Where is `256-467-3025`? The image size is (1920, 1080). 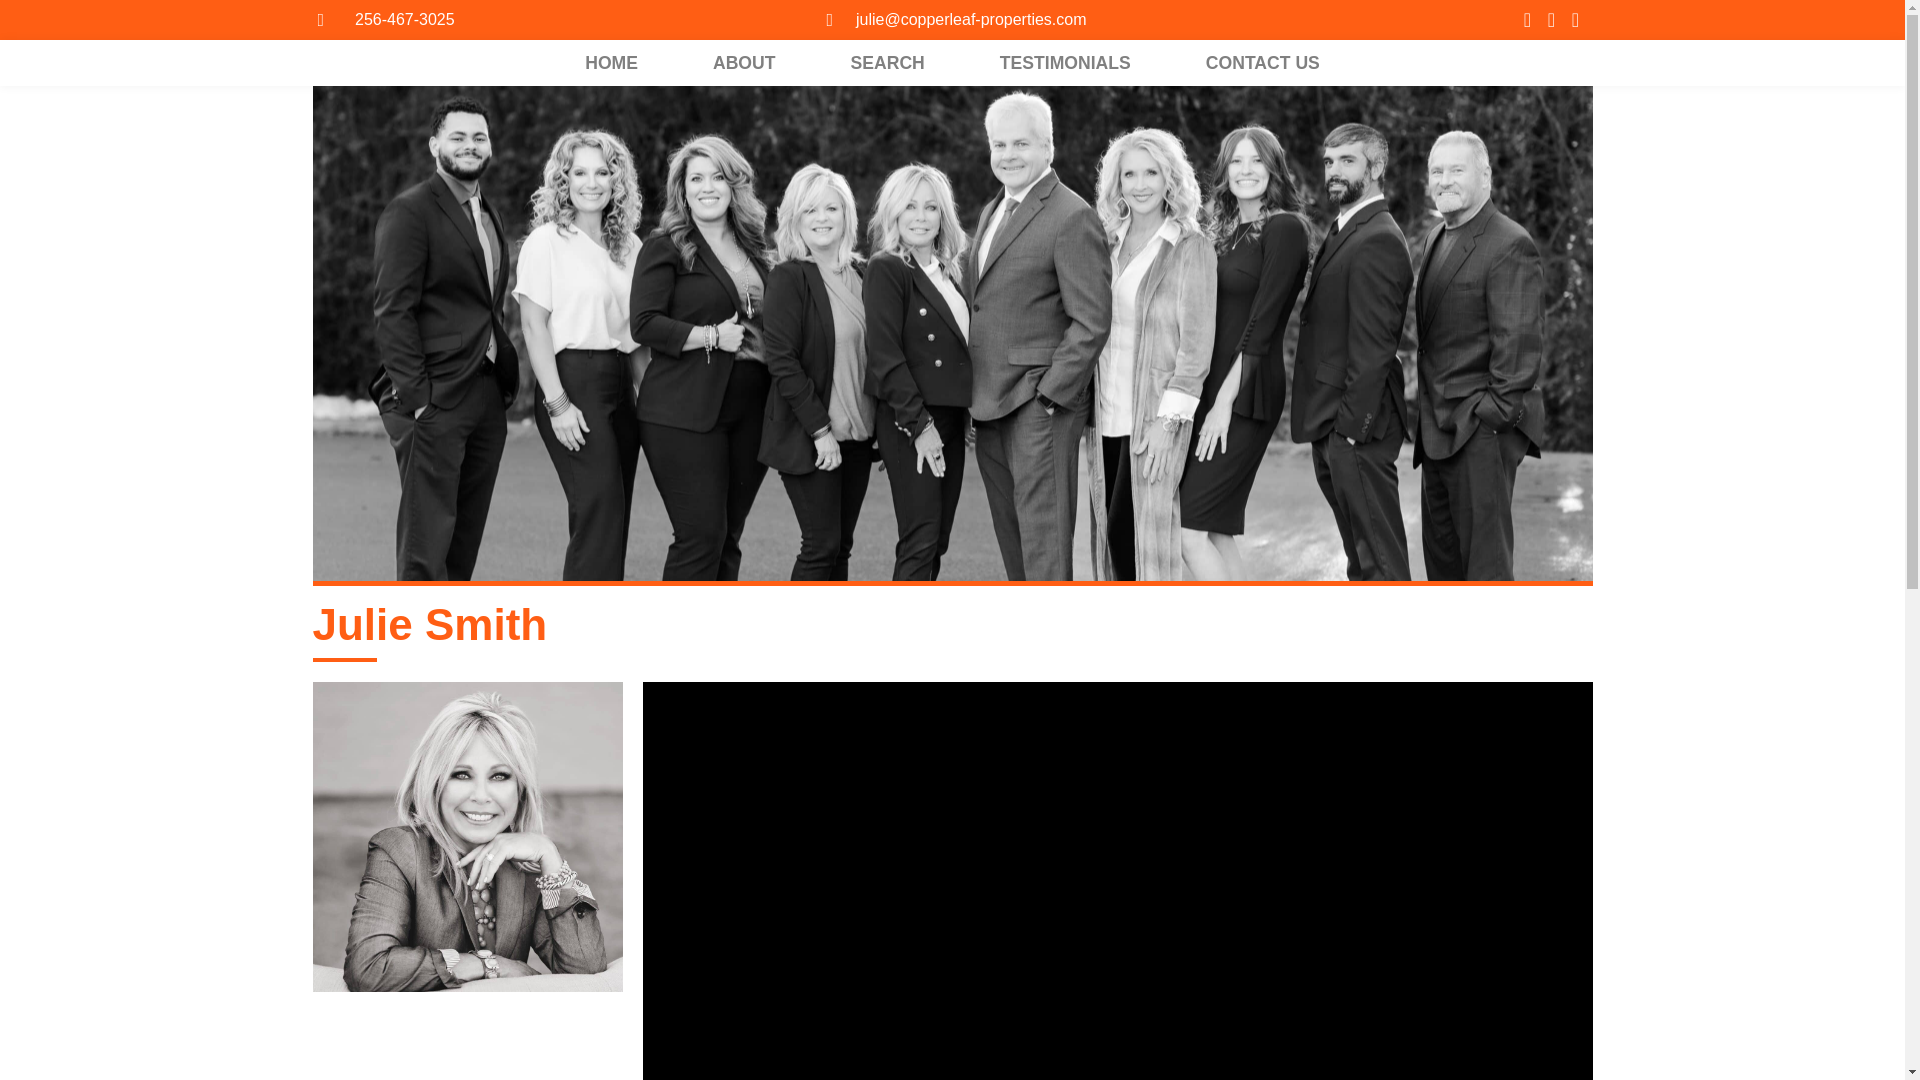 256-467-3025 is located at coordinates (386, 20).